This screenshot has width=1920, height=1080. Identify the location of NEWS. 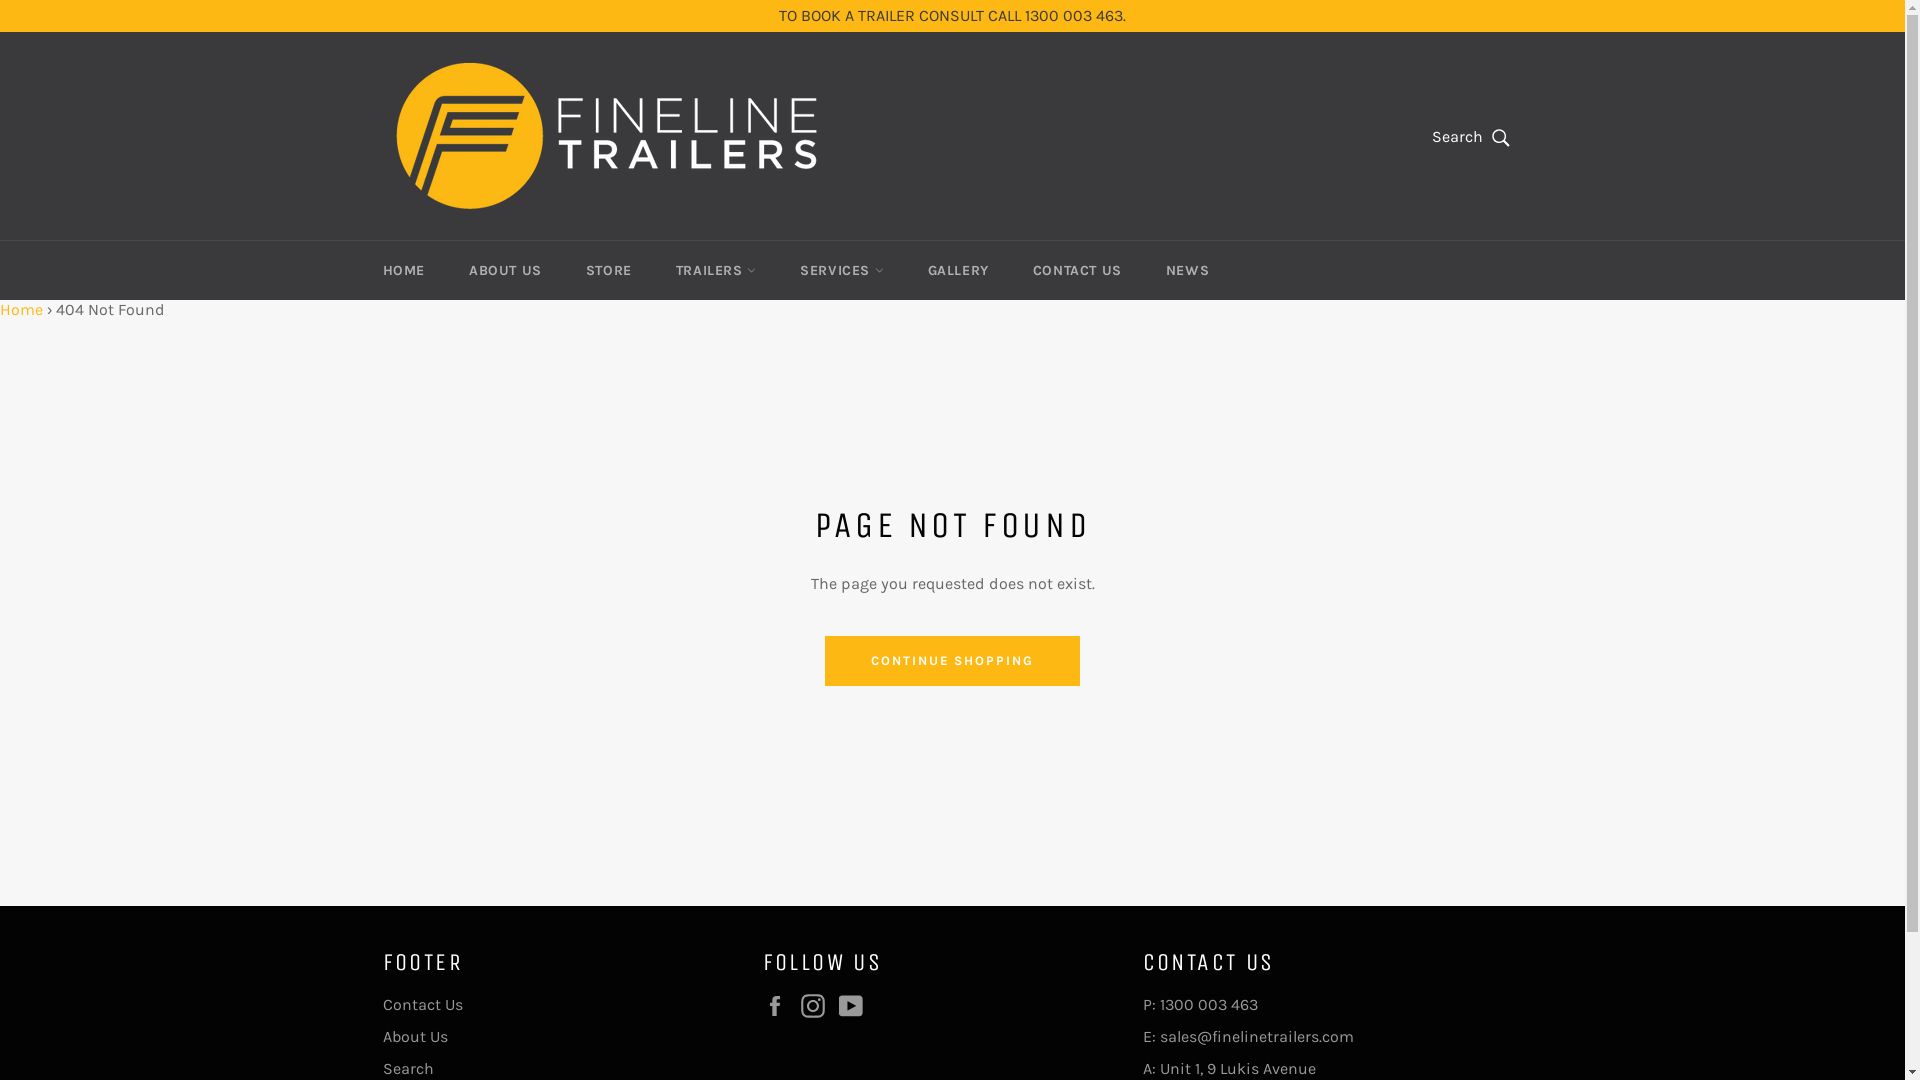
(1188, 270).